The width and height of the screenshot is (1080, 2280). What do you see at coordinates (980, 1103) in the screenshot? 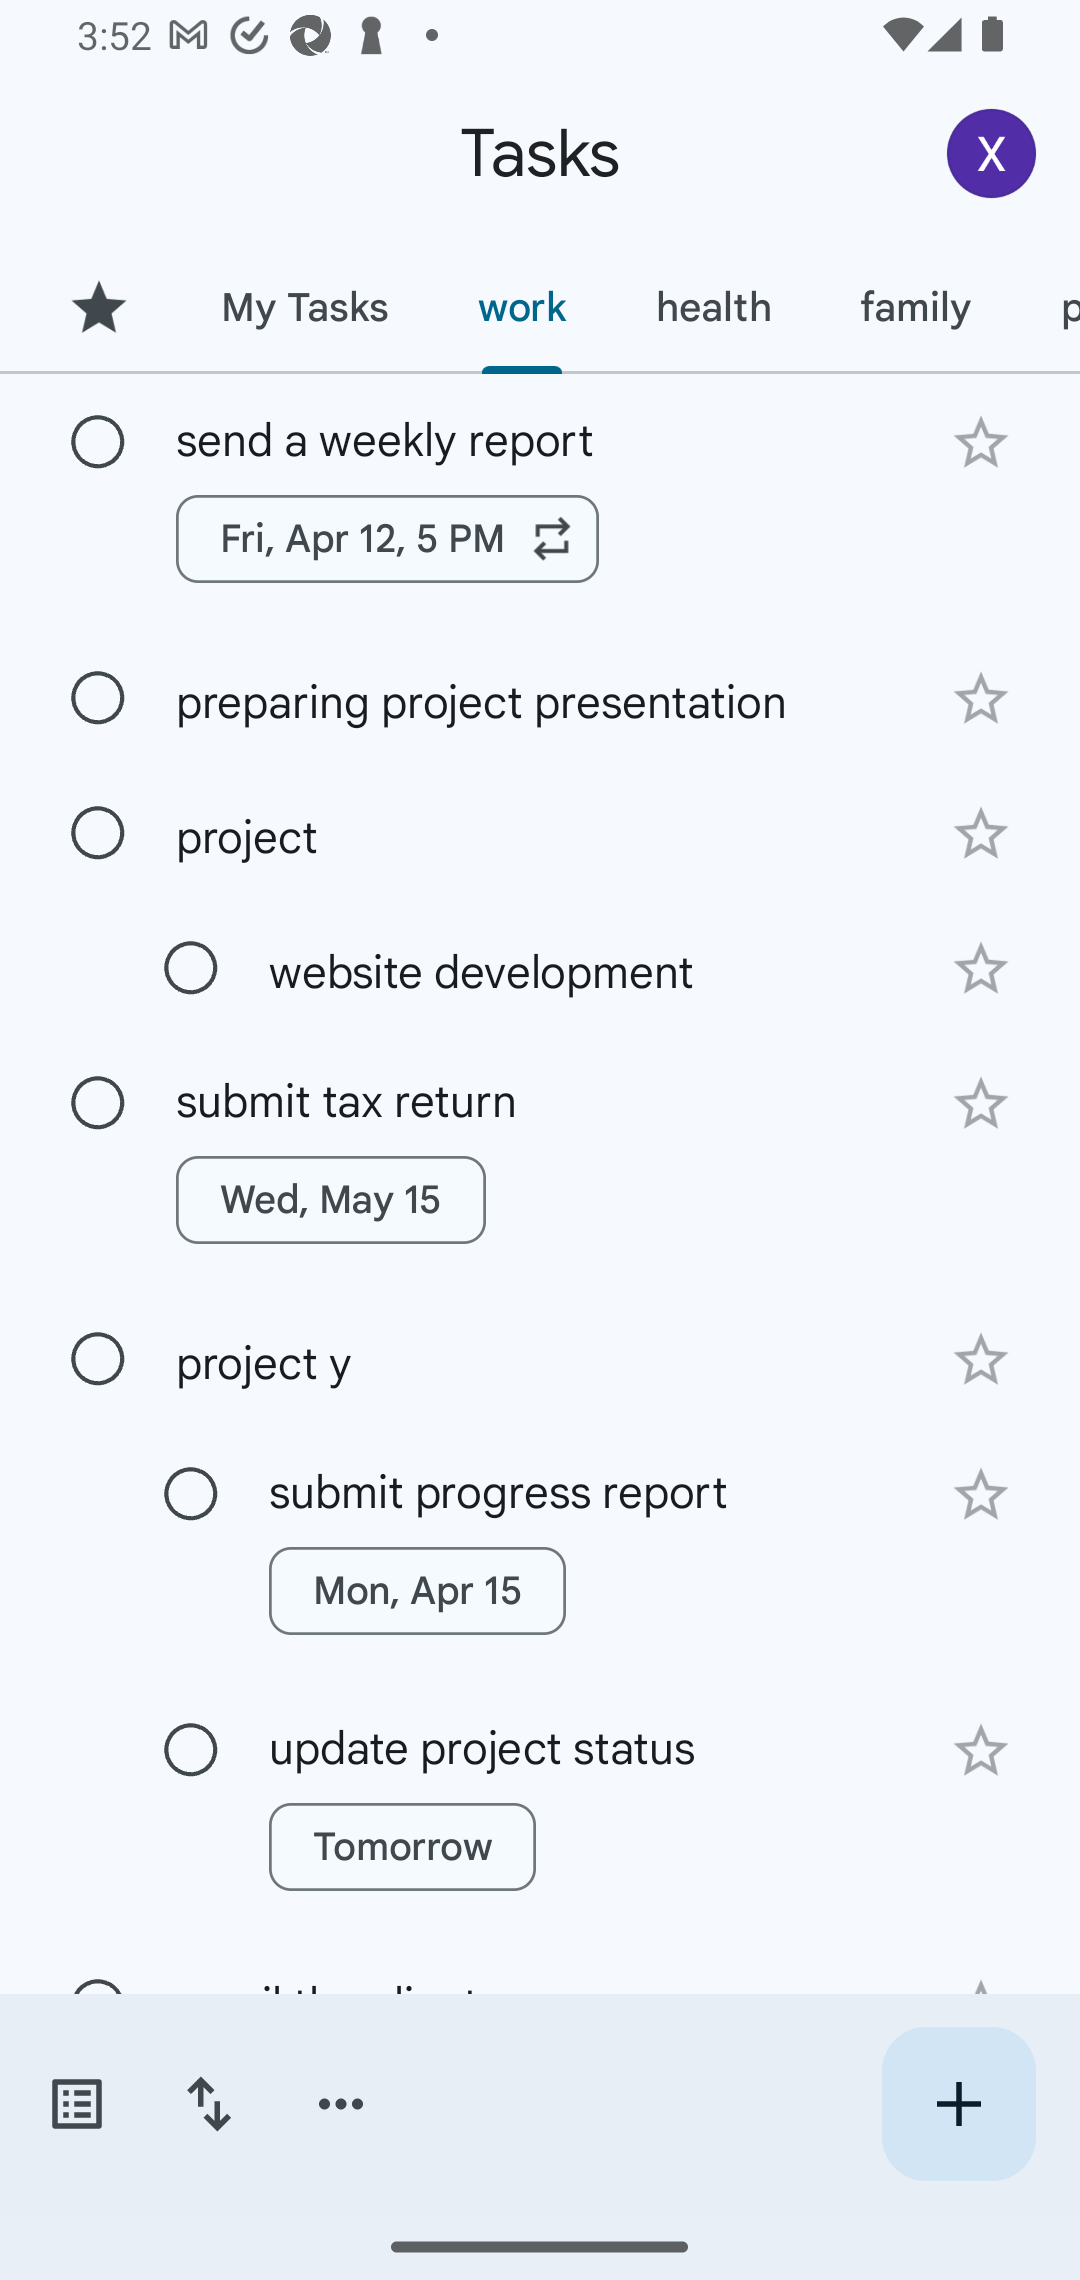
I see `Add star` at bounding box center [980, 1103].